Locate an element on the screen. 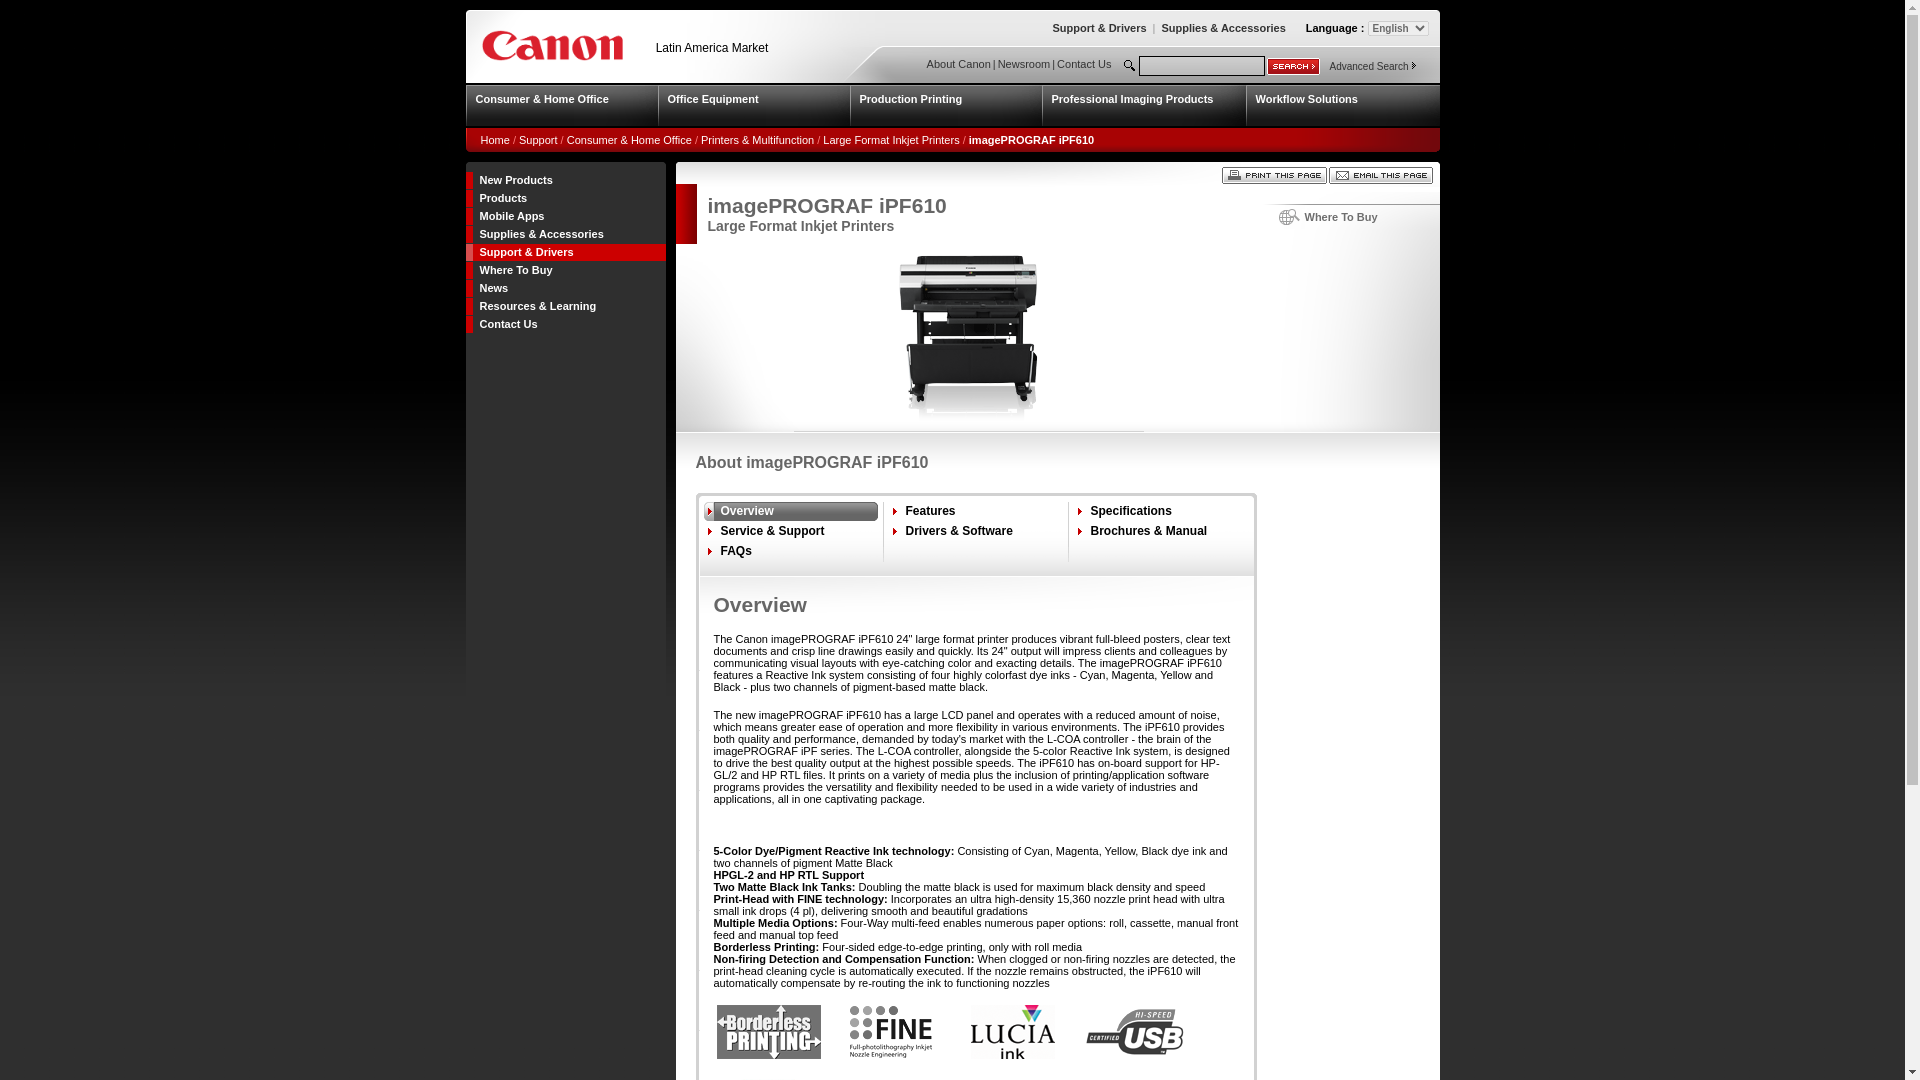 Image resolution: width=1920 pixels, height=1080 pixels. Contact Us is located at coordinates (1084, 64).